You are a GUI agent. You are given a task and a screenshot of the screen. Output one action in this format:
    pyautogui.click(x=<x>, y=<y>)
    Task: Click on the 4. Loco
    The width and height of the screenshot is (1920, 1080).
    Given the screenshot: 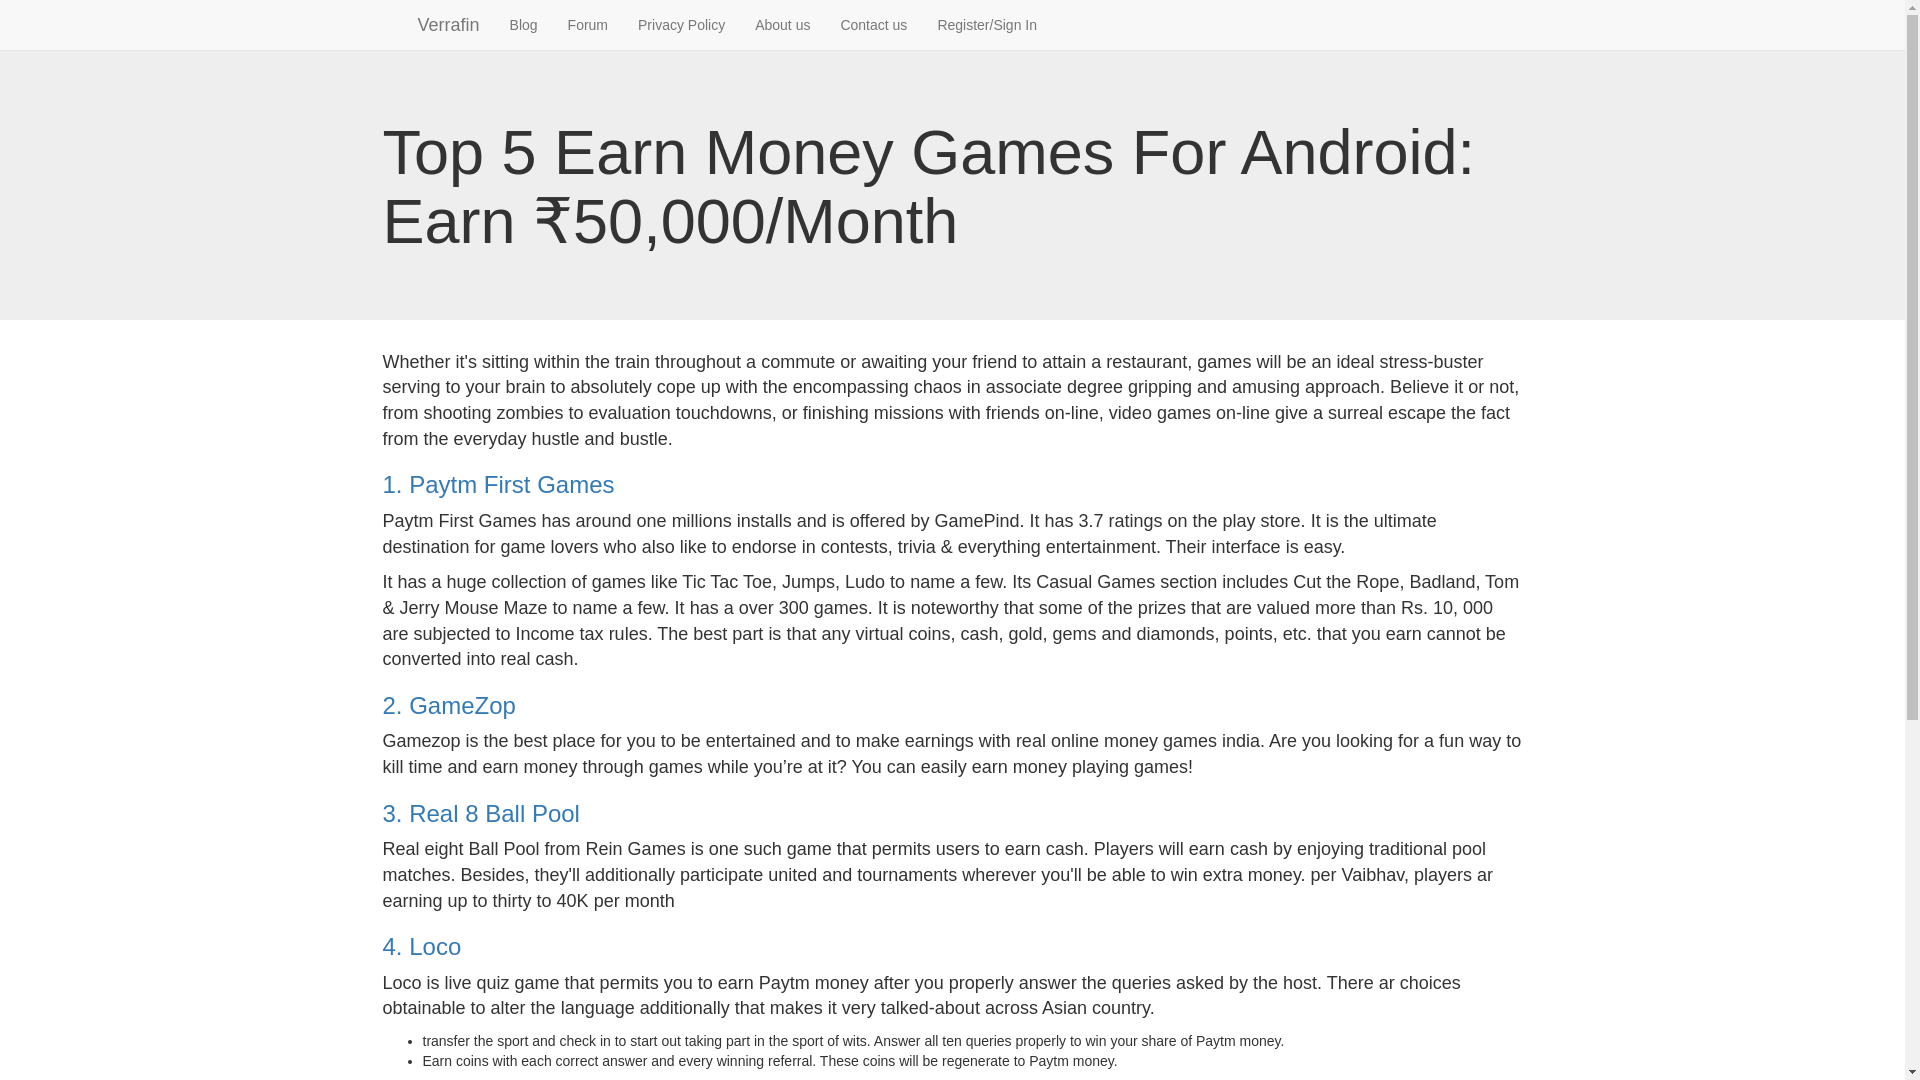 What is the action you would take?
    pyautogui.click(x=421, y=946)
    